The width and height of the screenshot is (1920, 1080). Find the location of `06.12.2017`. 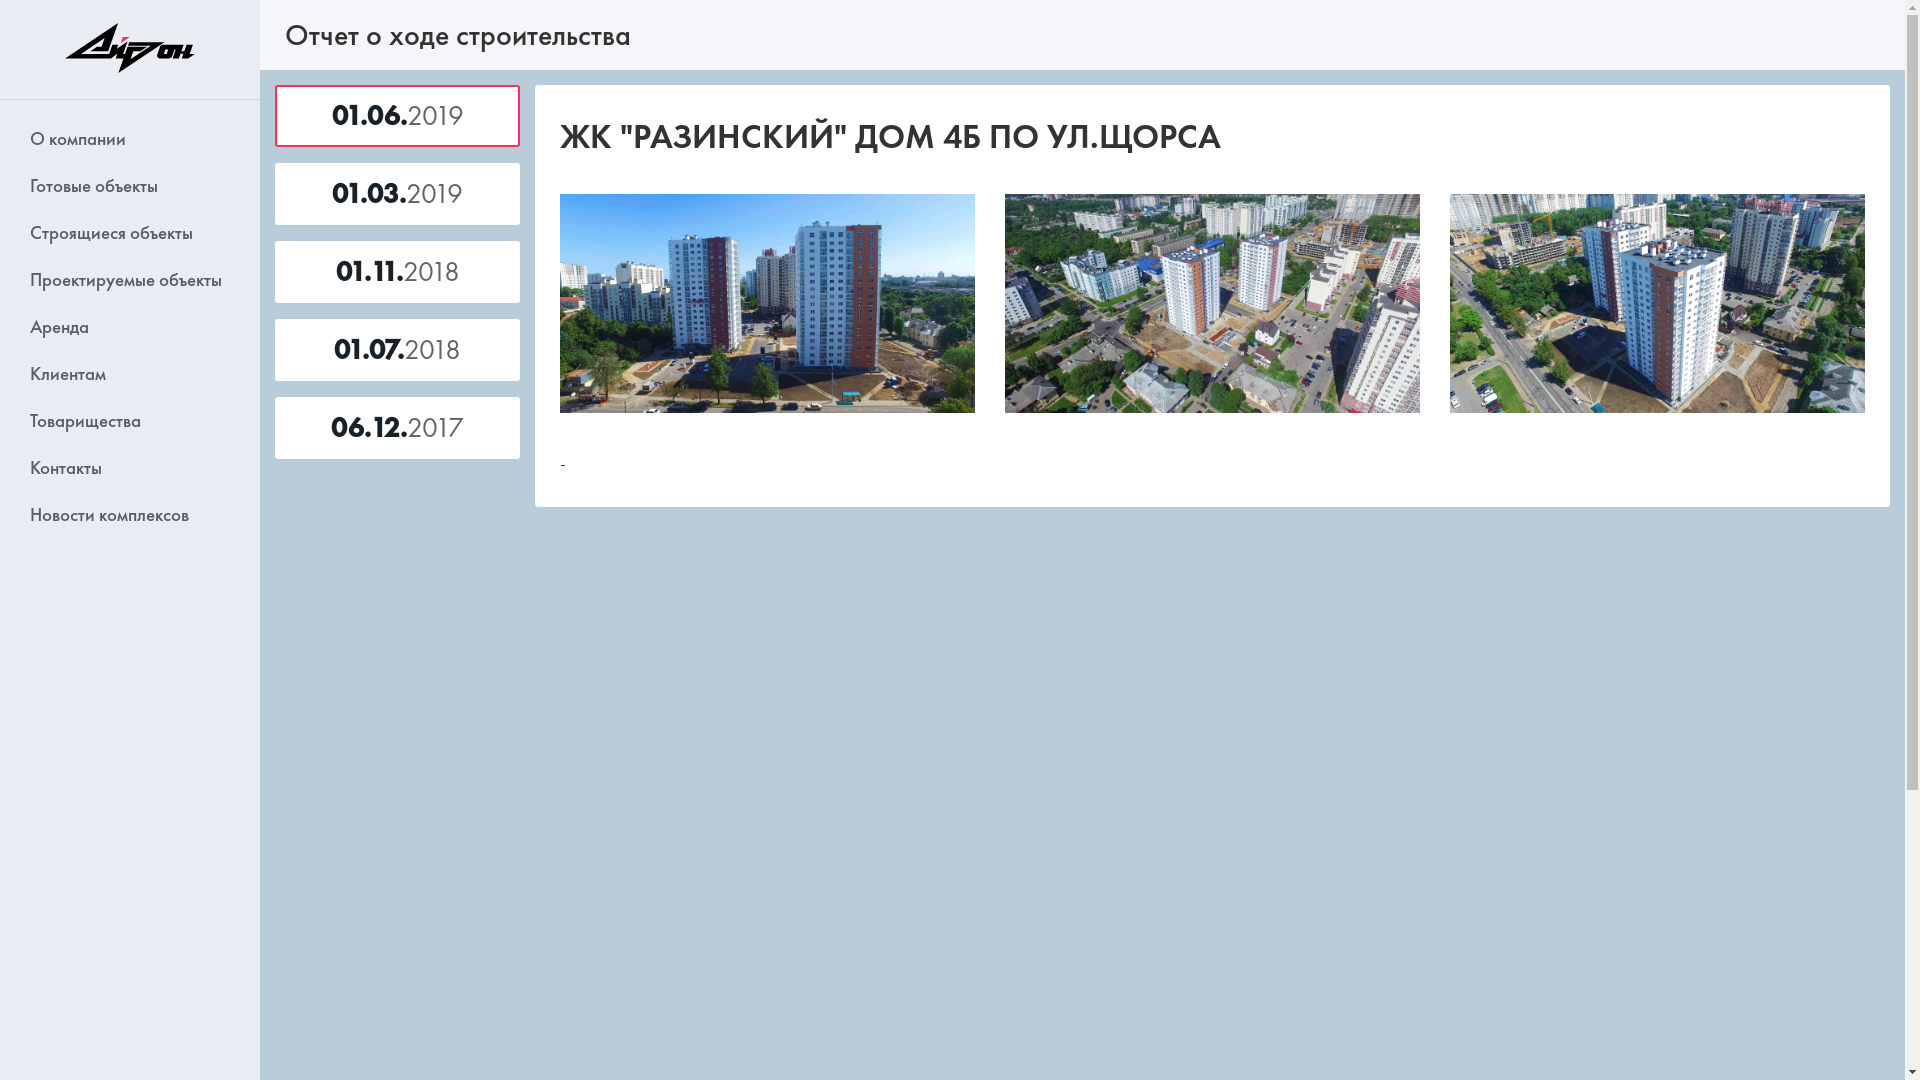

06.12.2017 is located at coordinates (398, 428).